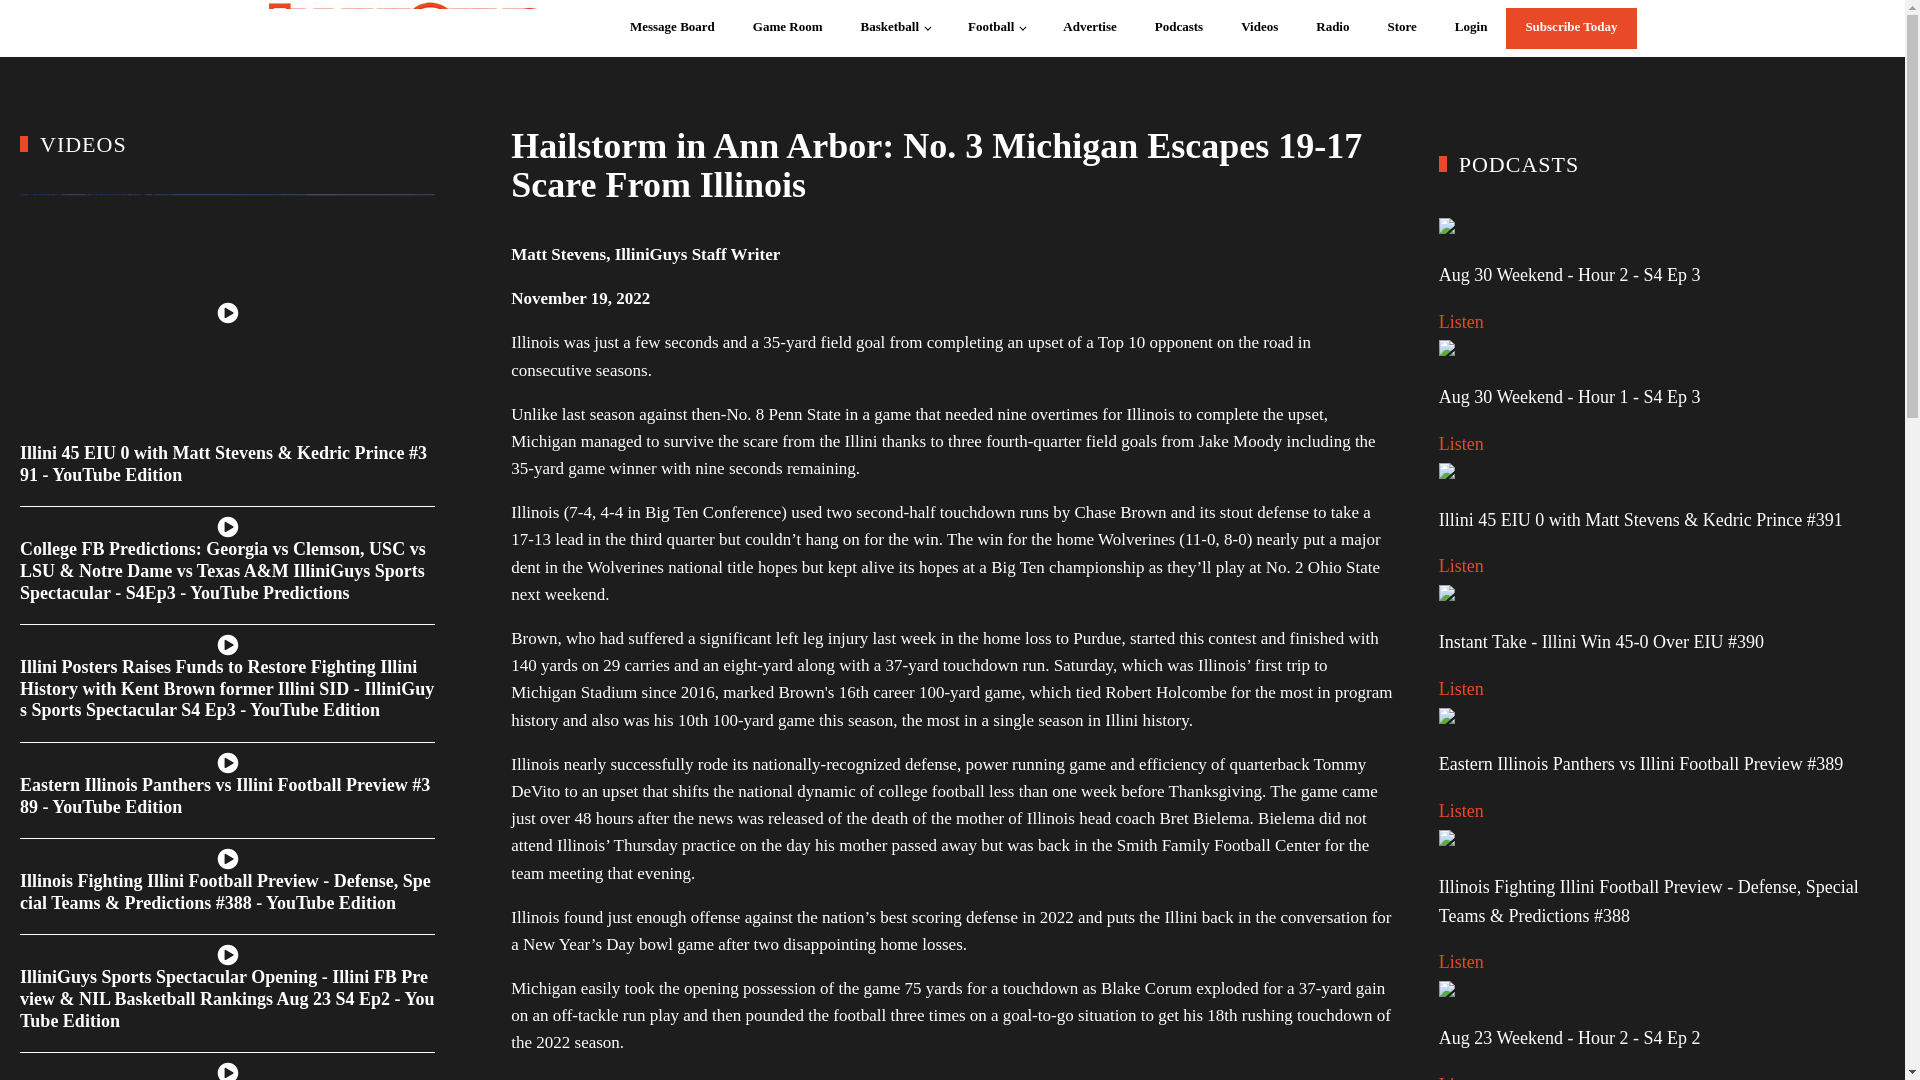  I want to click on Login, so click(1471, 28).